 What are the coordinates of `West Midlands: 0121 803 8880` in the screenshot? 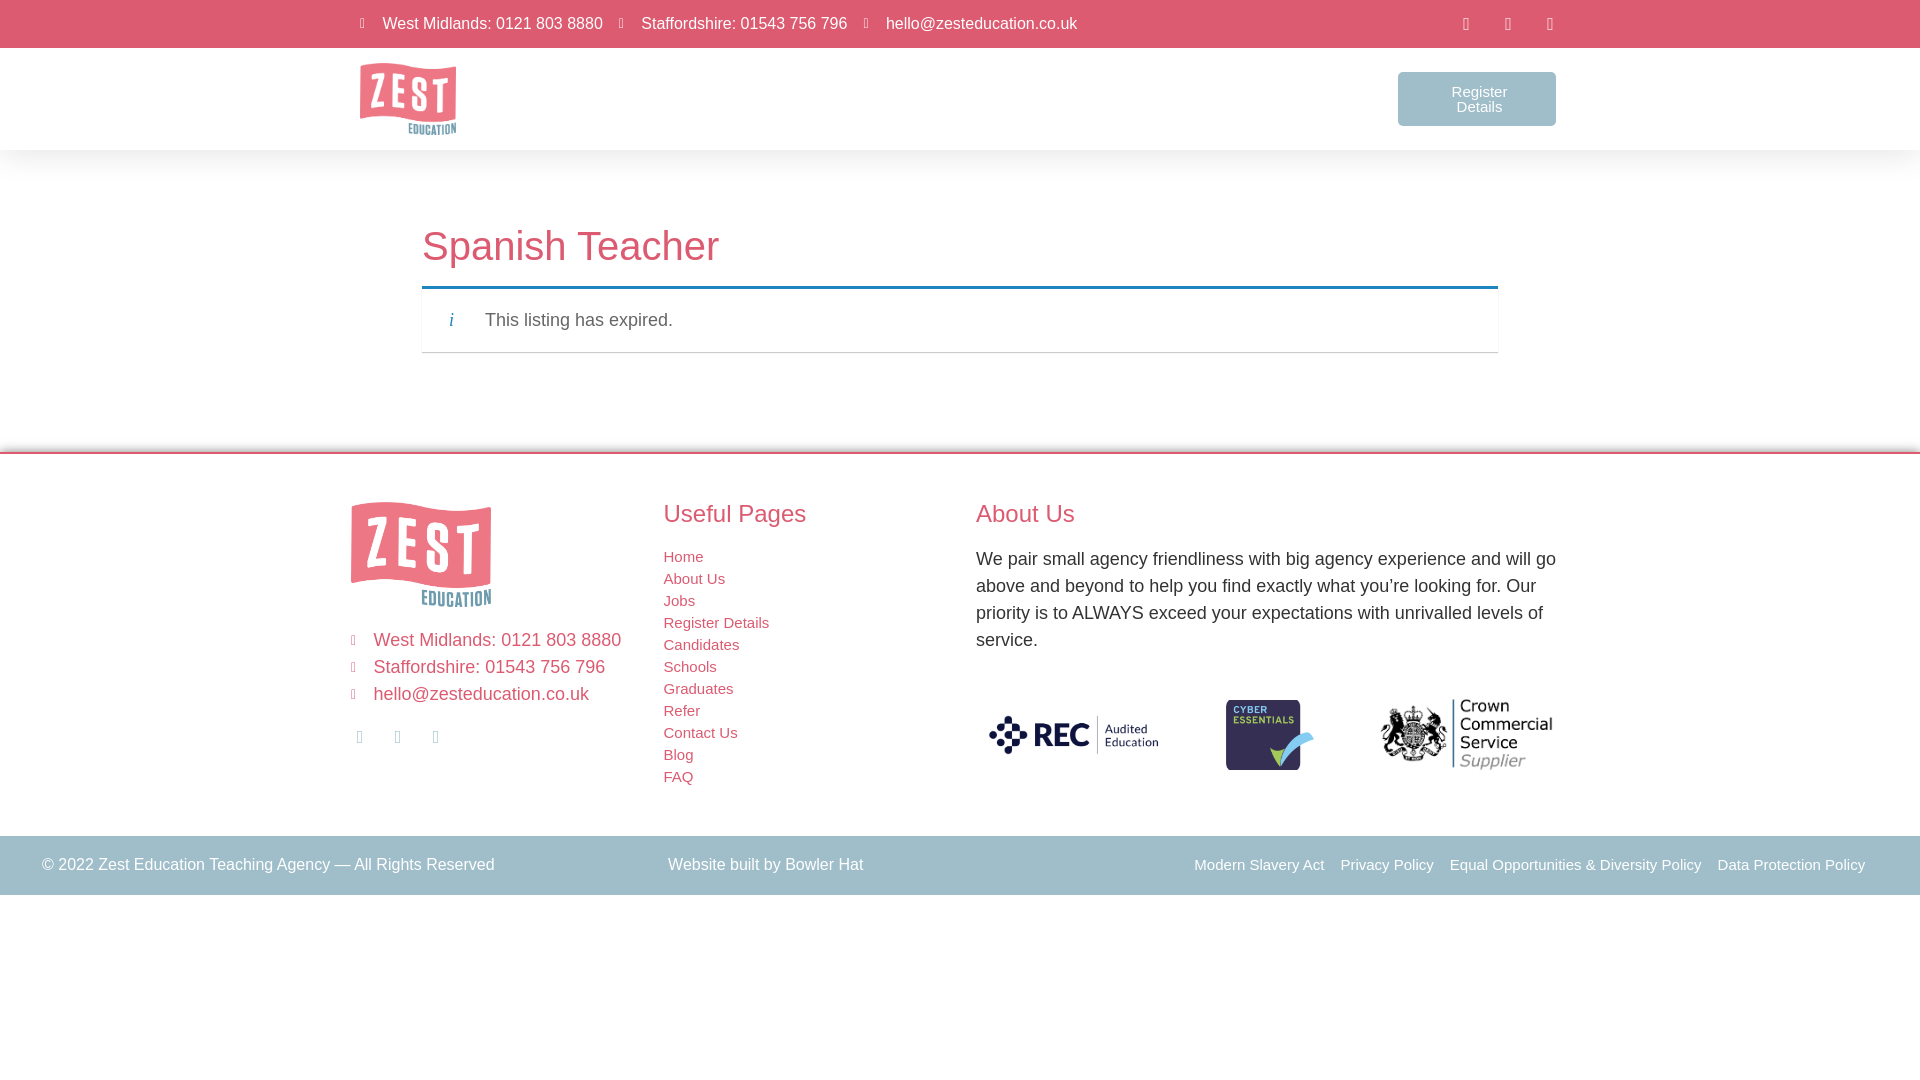 It's located at (481, 23).